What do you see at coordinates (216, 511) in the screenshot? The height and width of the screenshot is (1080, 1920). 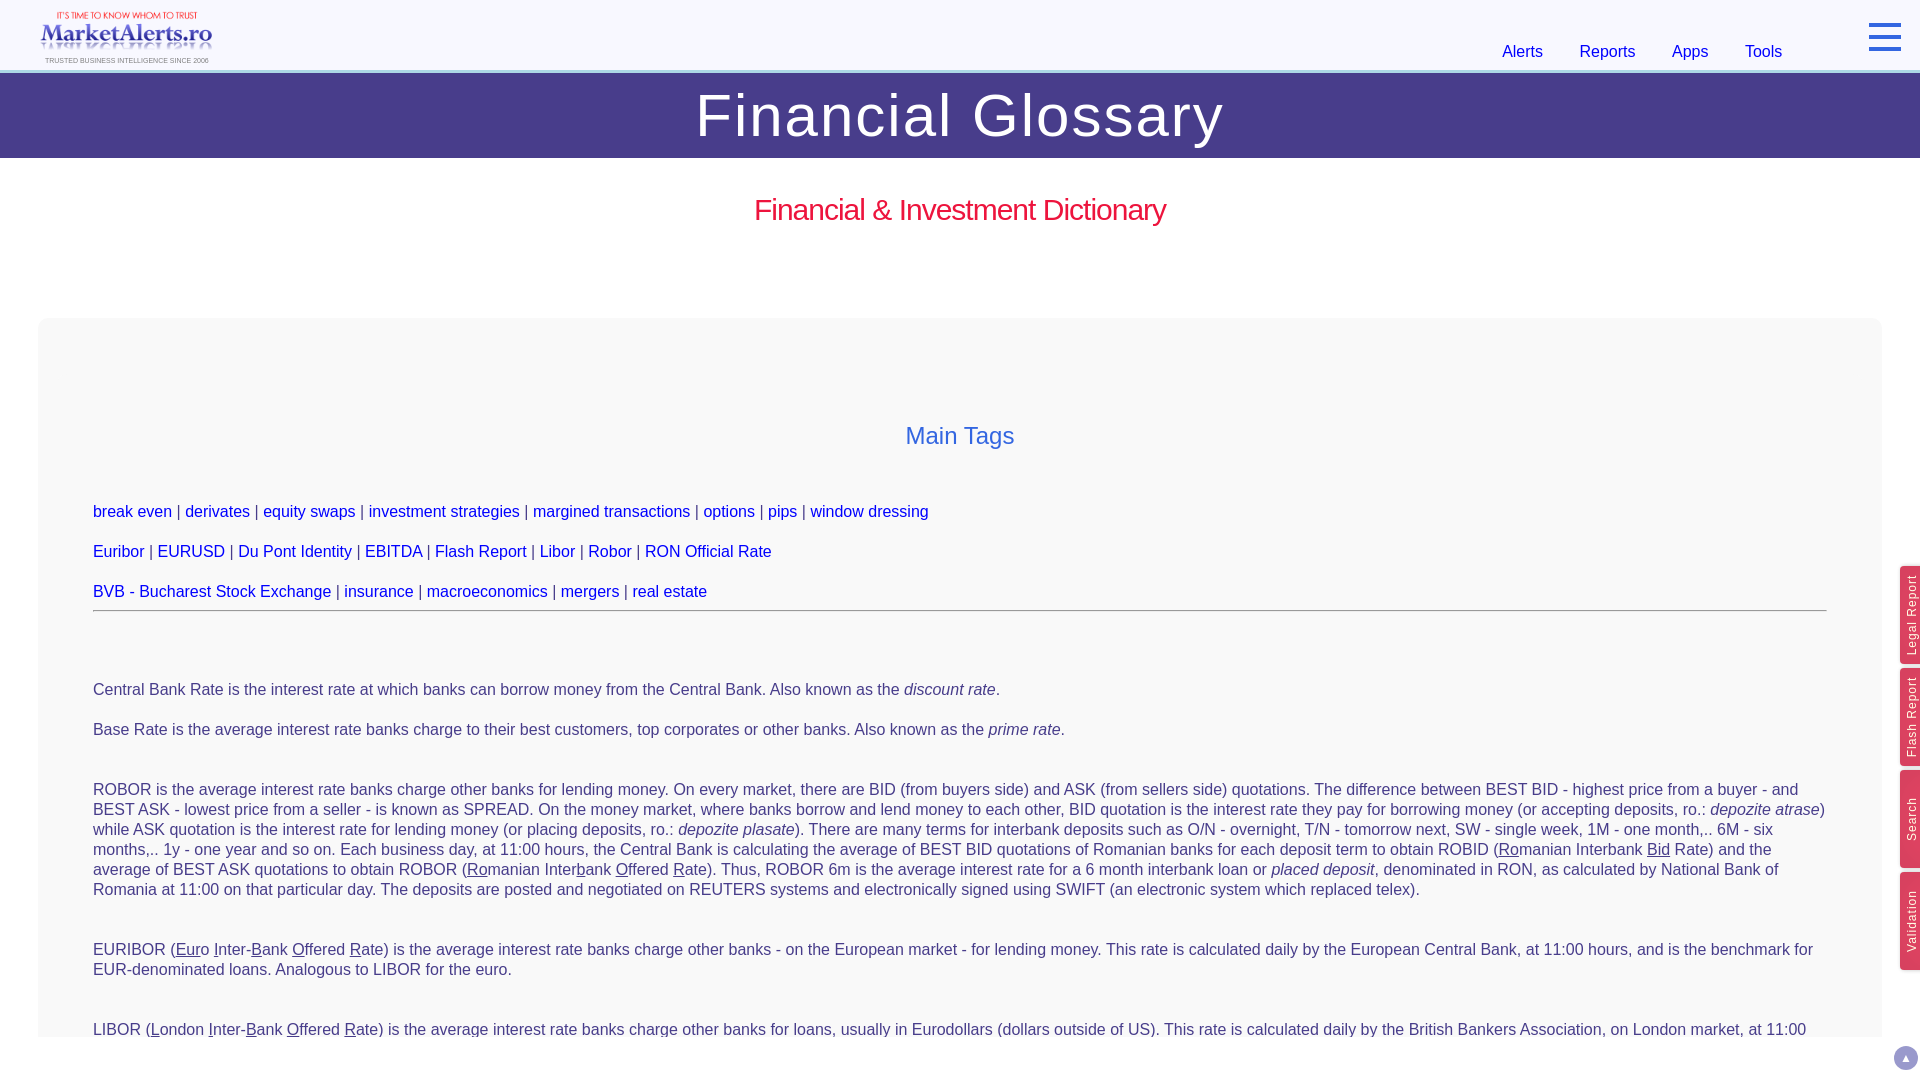 I see `derivates` at bounding box center [216, 511].